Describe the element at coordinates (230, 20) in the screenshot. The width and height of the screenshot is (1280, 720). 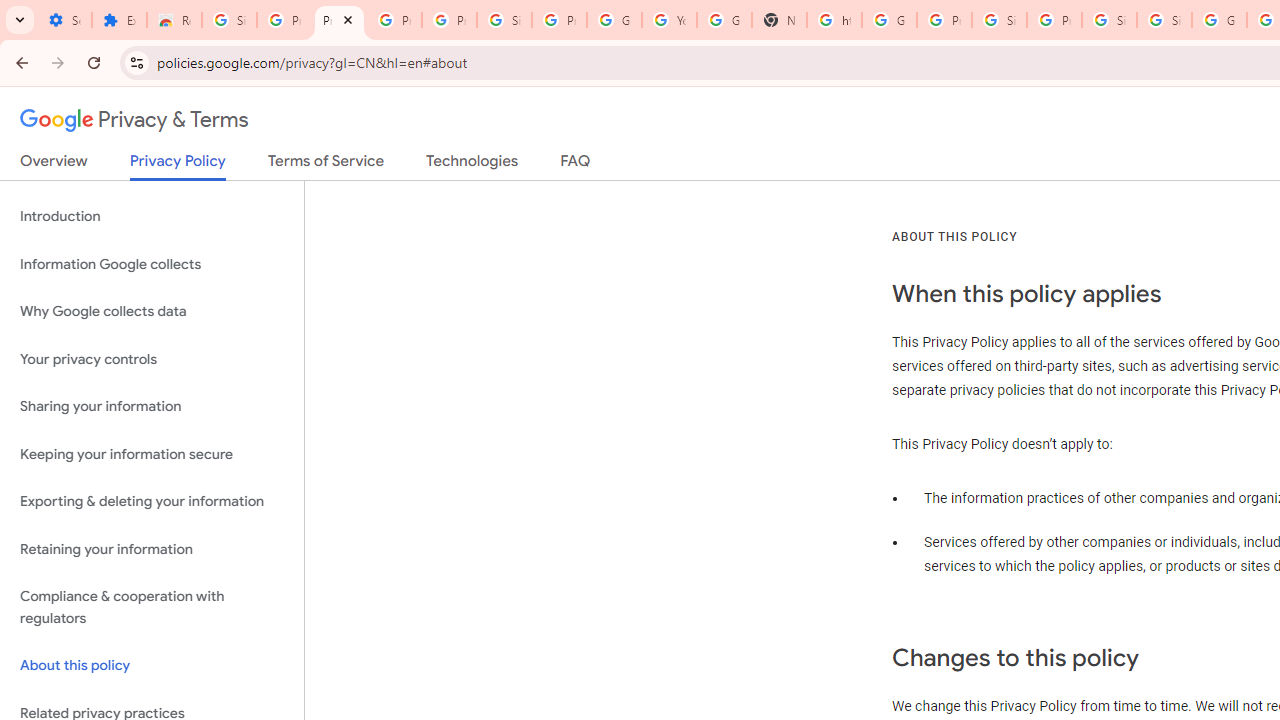
I see `Sign in - Google Accounts` at that location.